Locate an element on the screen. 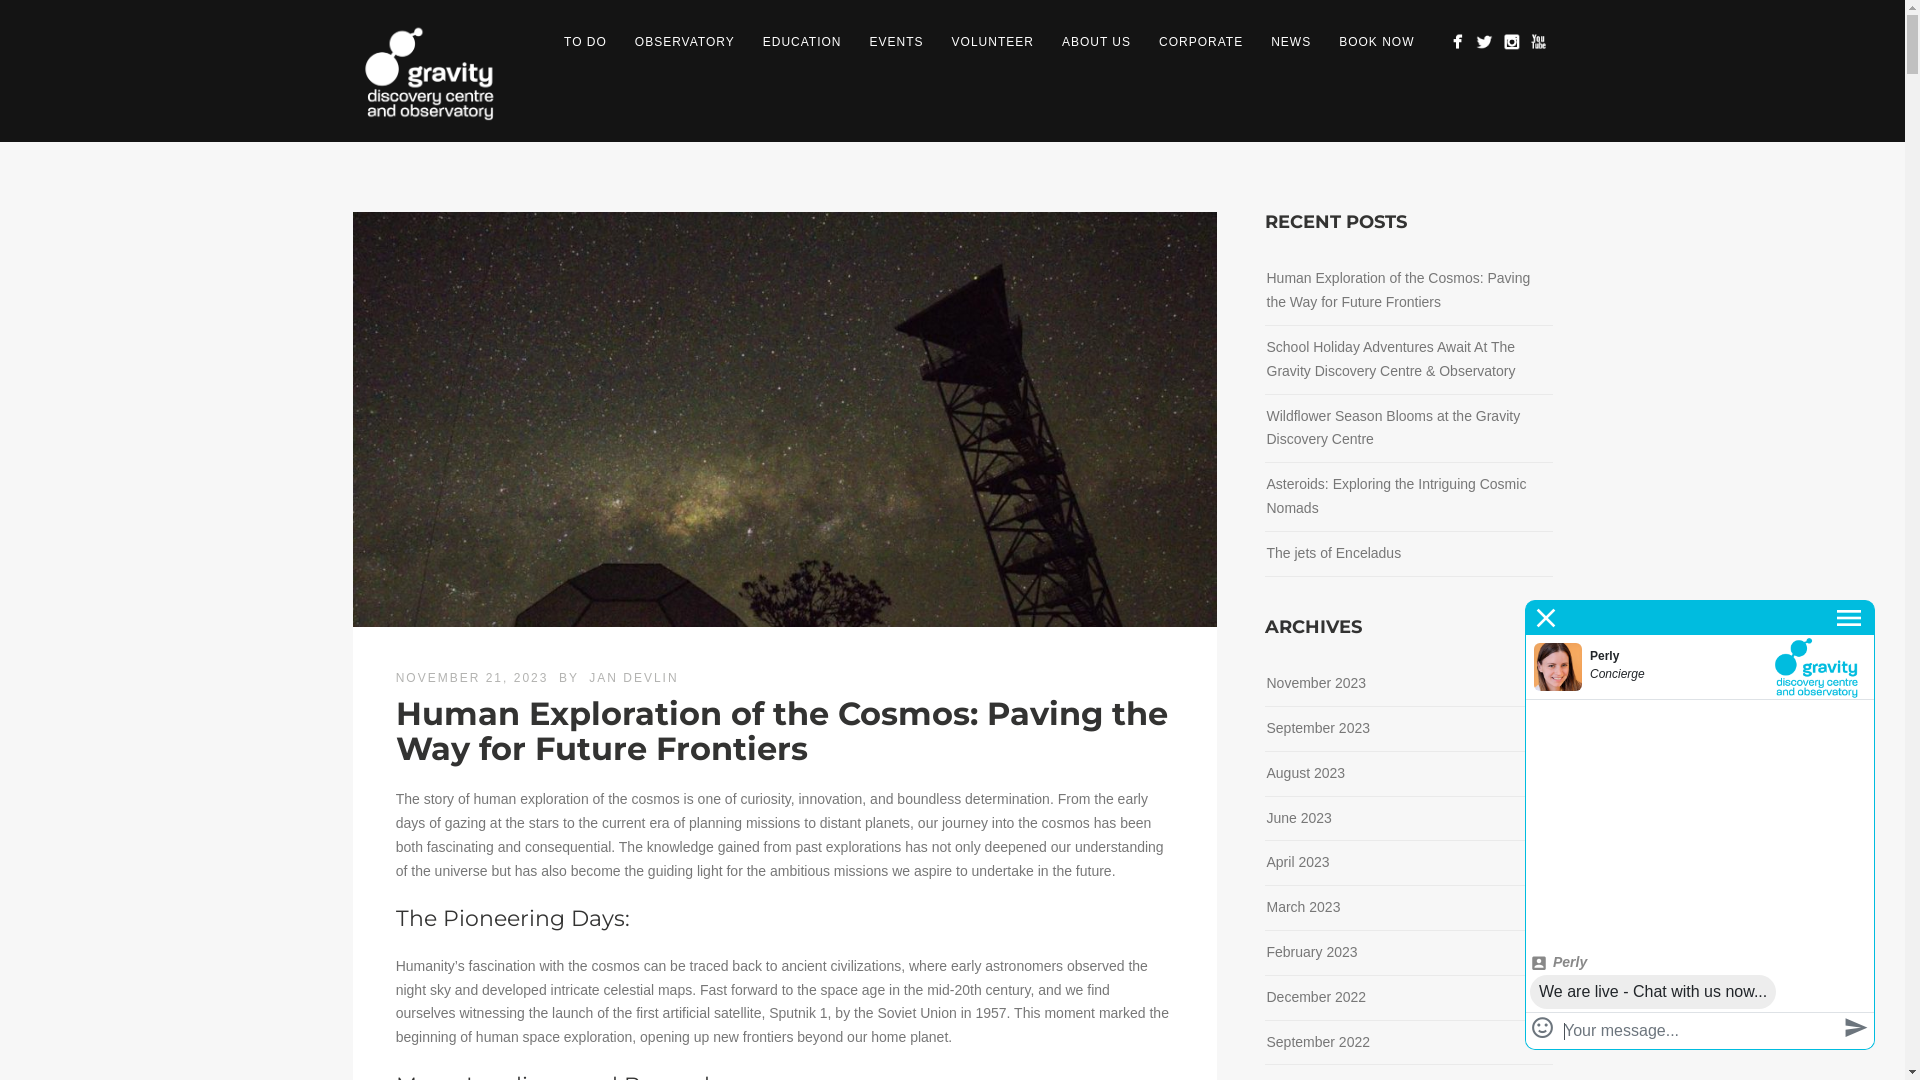 This screenshot has width=1920, height=1080. BOOK NOW is located at coordinates (1376, 42).